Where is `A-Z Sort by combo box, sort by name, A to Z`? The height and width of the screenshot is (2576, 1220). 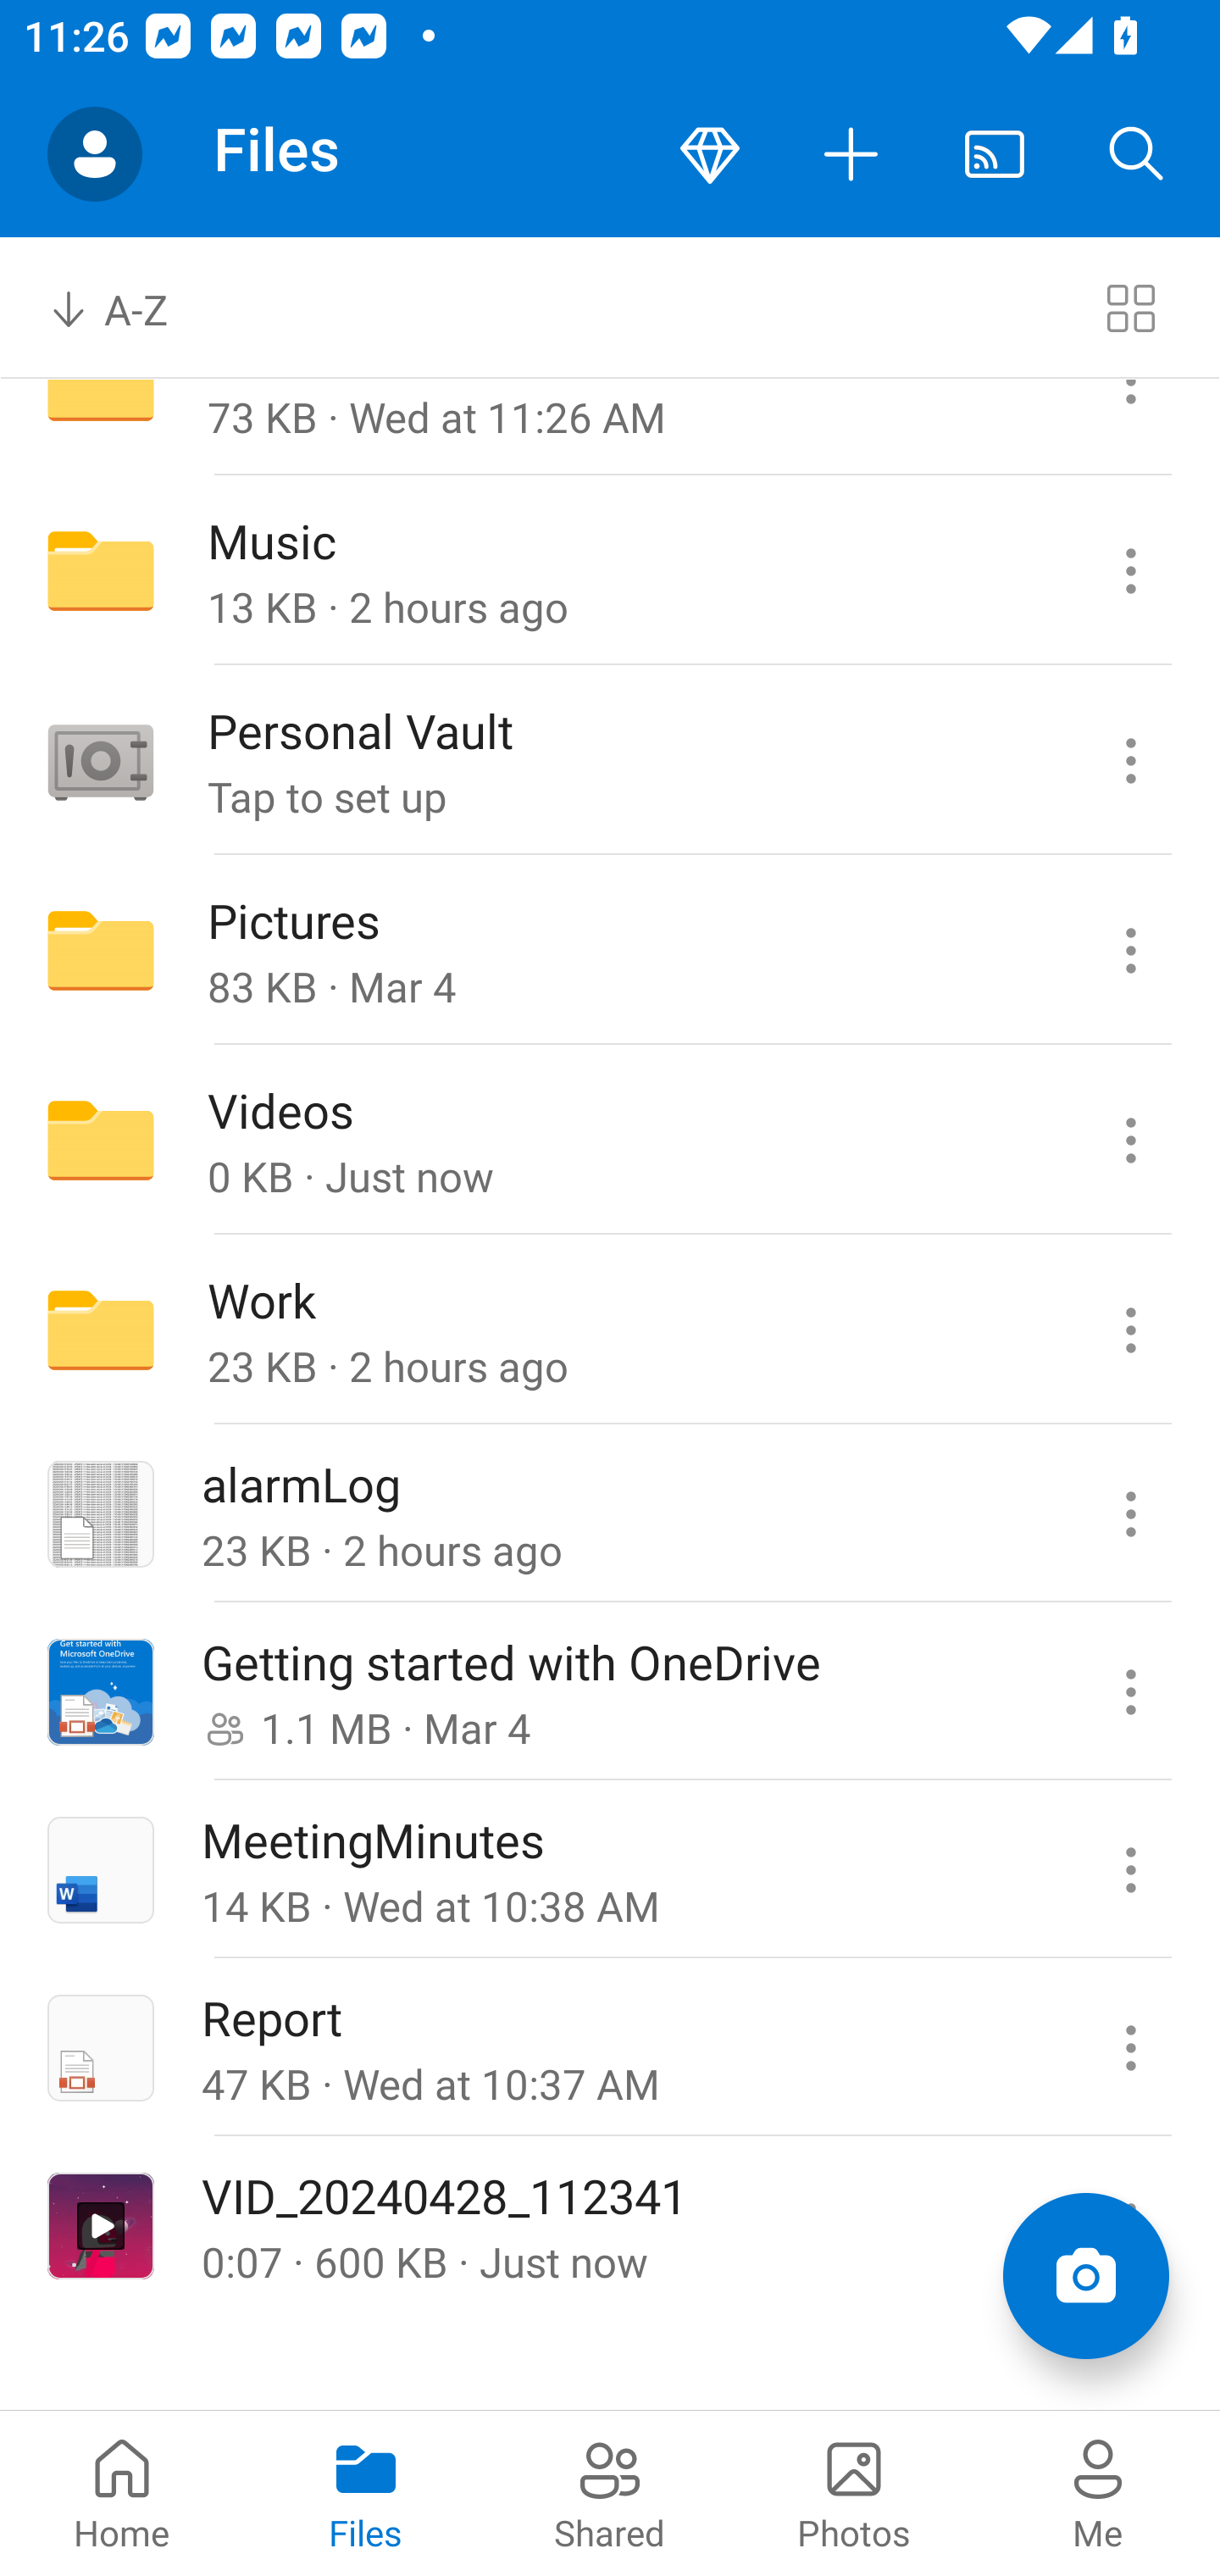
A-Z Sort by combo box, sort by name, A to Z is located at coordinates (132, 307).